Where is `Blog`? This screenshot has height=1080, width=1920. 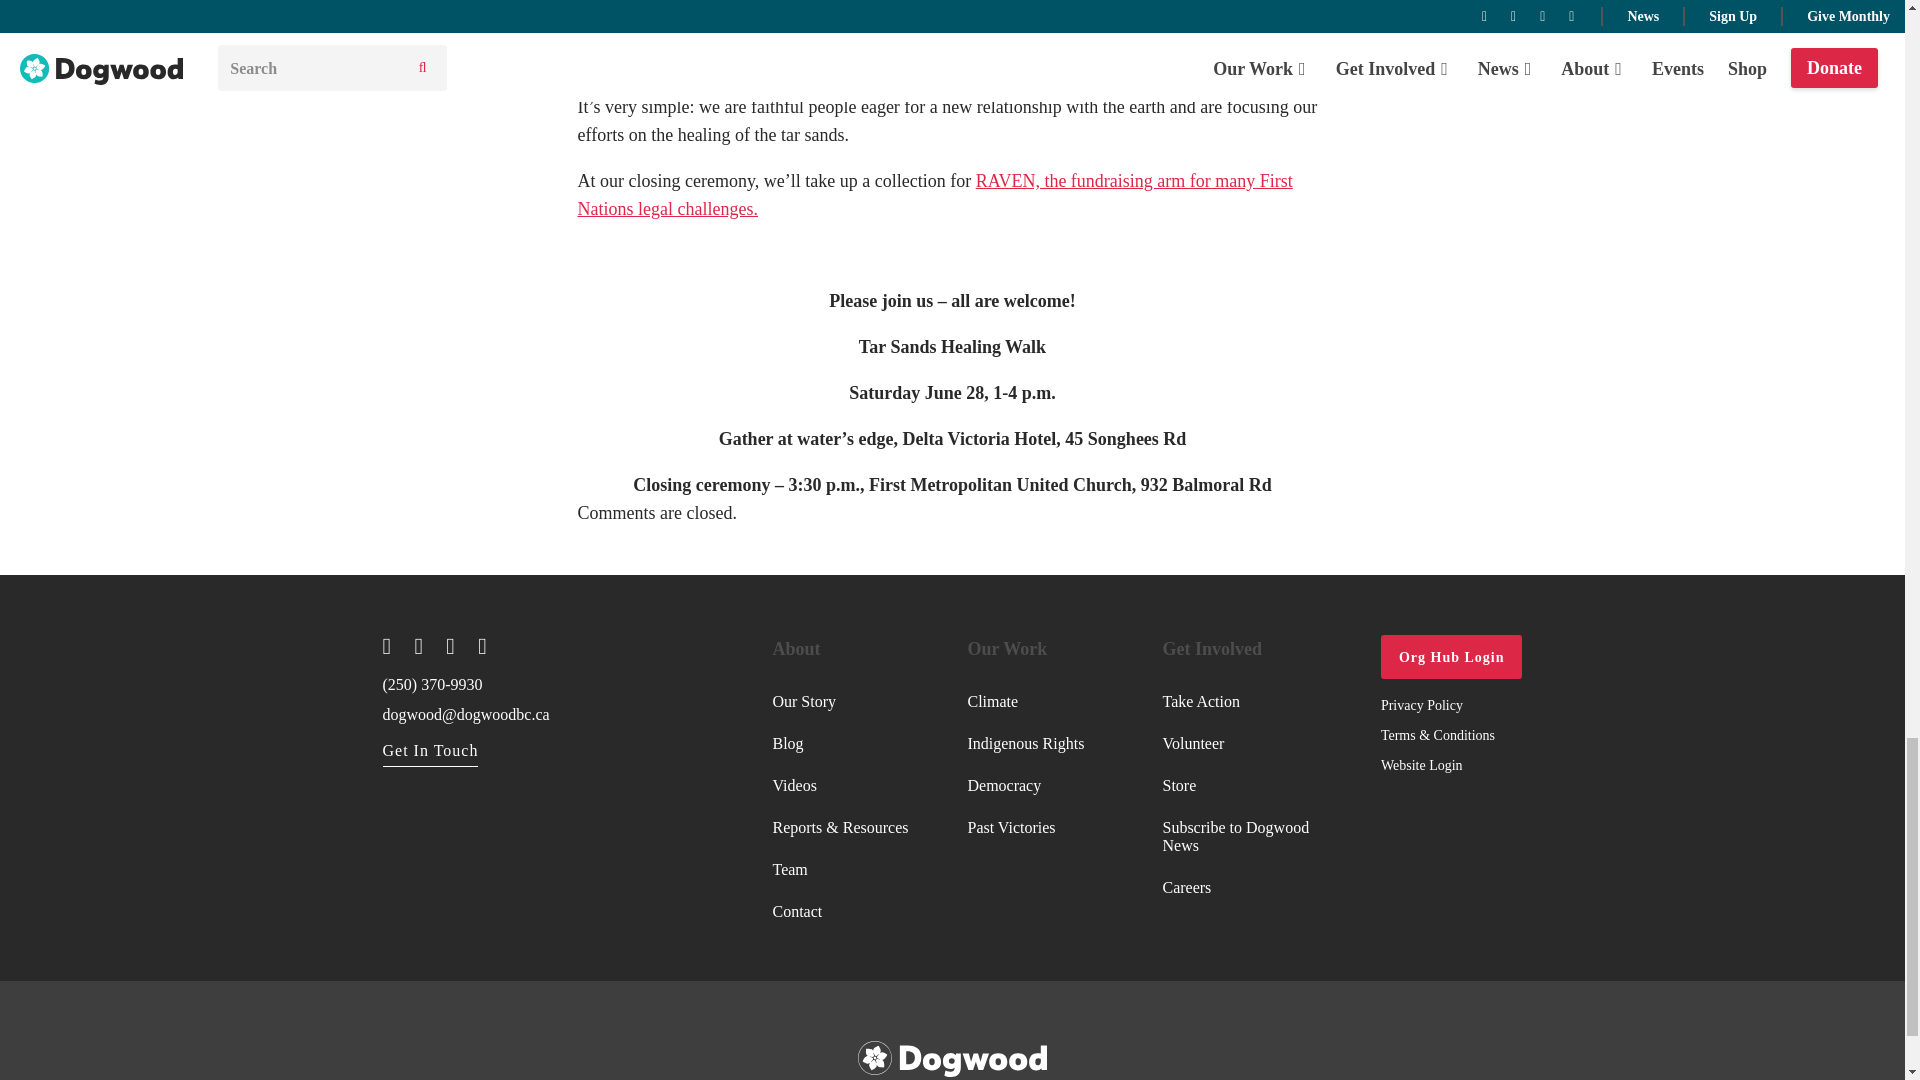
Blog is located at coordinates (840, 743).